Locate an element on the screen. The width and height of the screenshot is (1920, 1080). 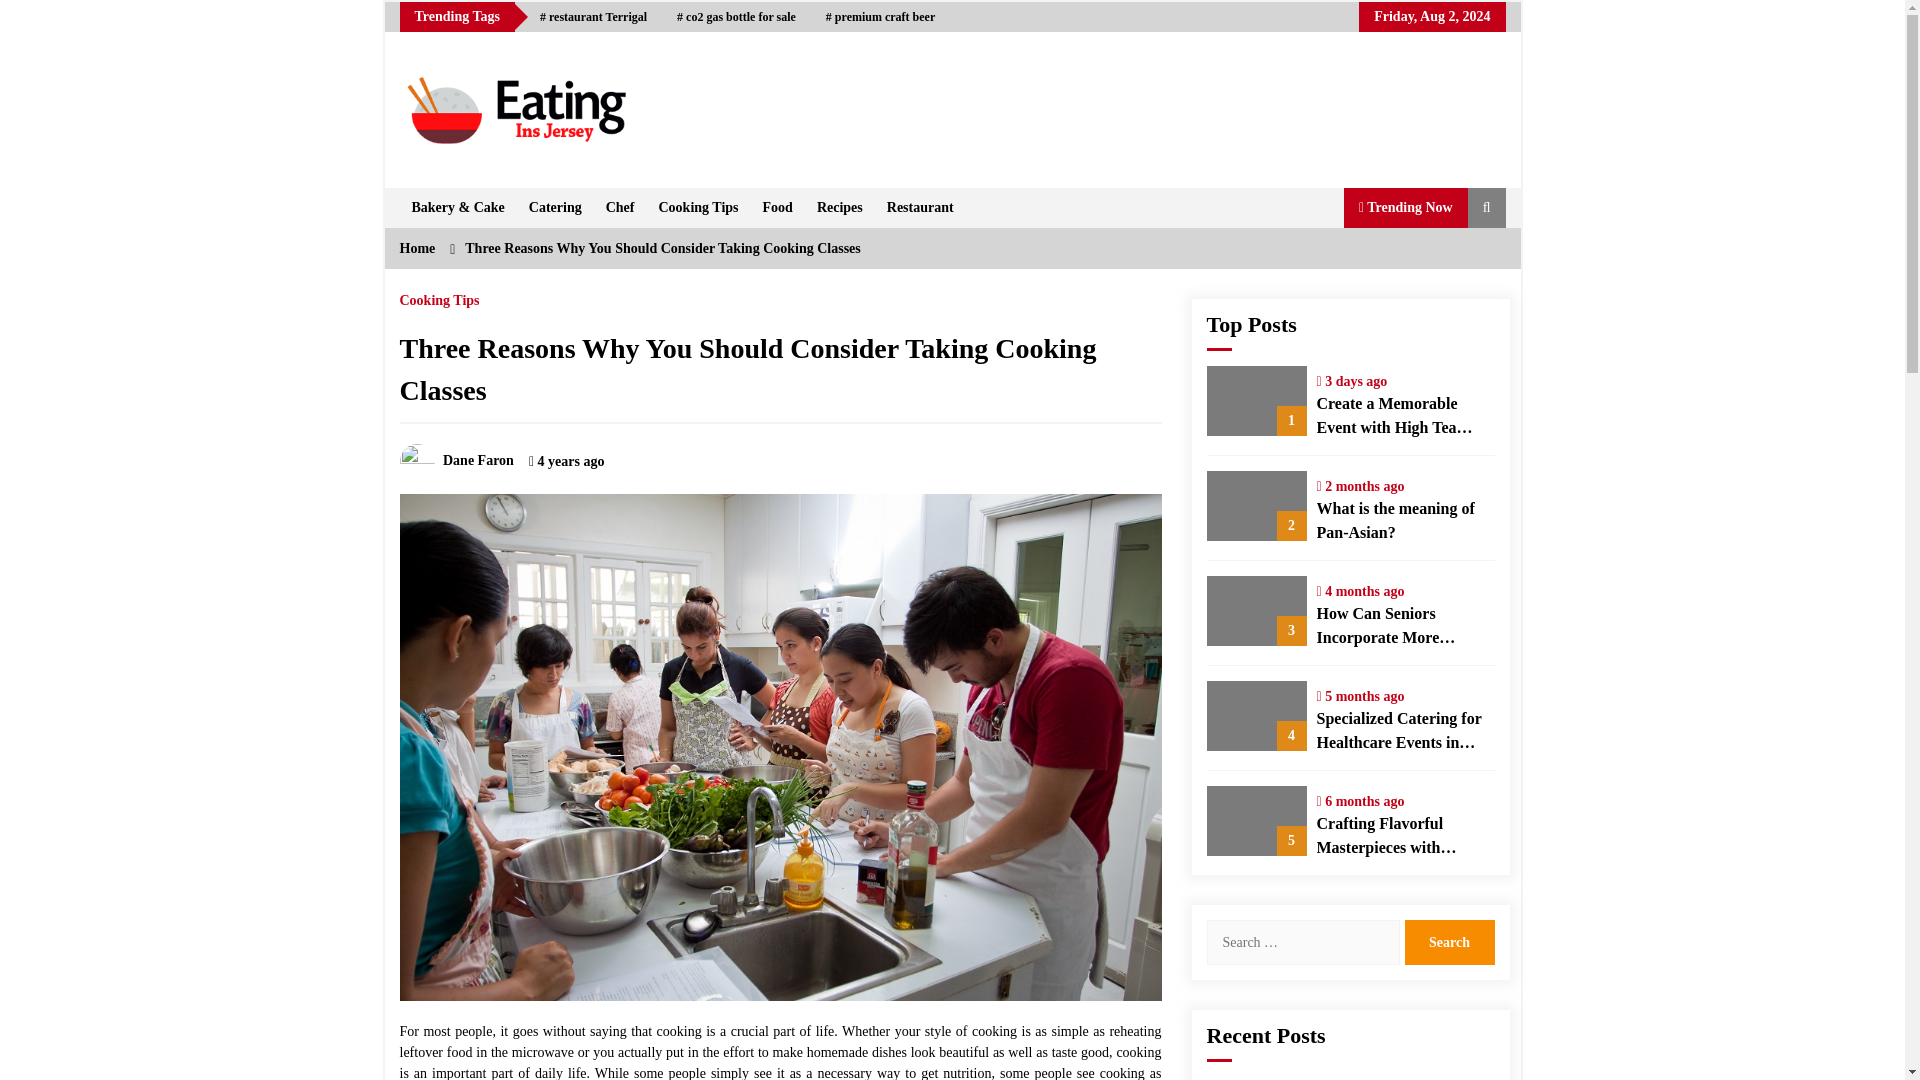
Cooking Tips is located at coordinates (698, 207).